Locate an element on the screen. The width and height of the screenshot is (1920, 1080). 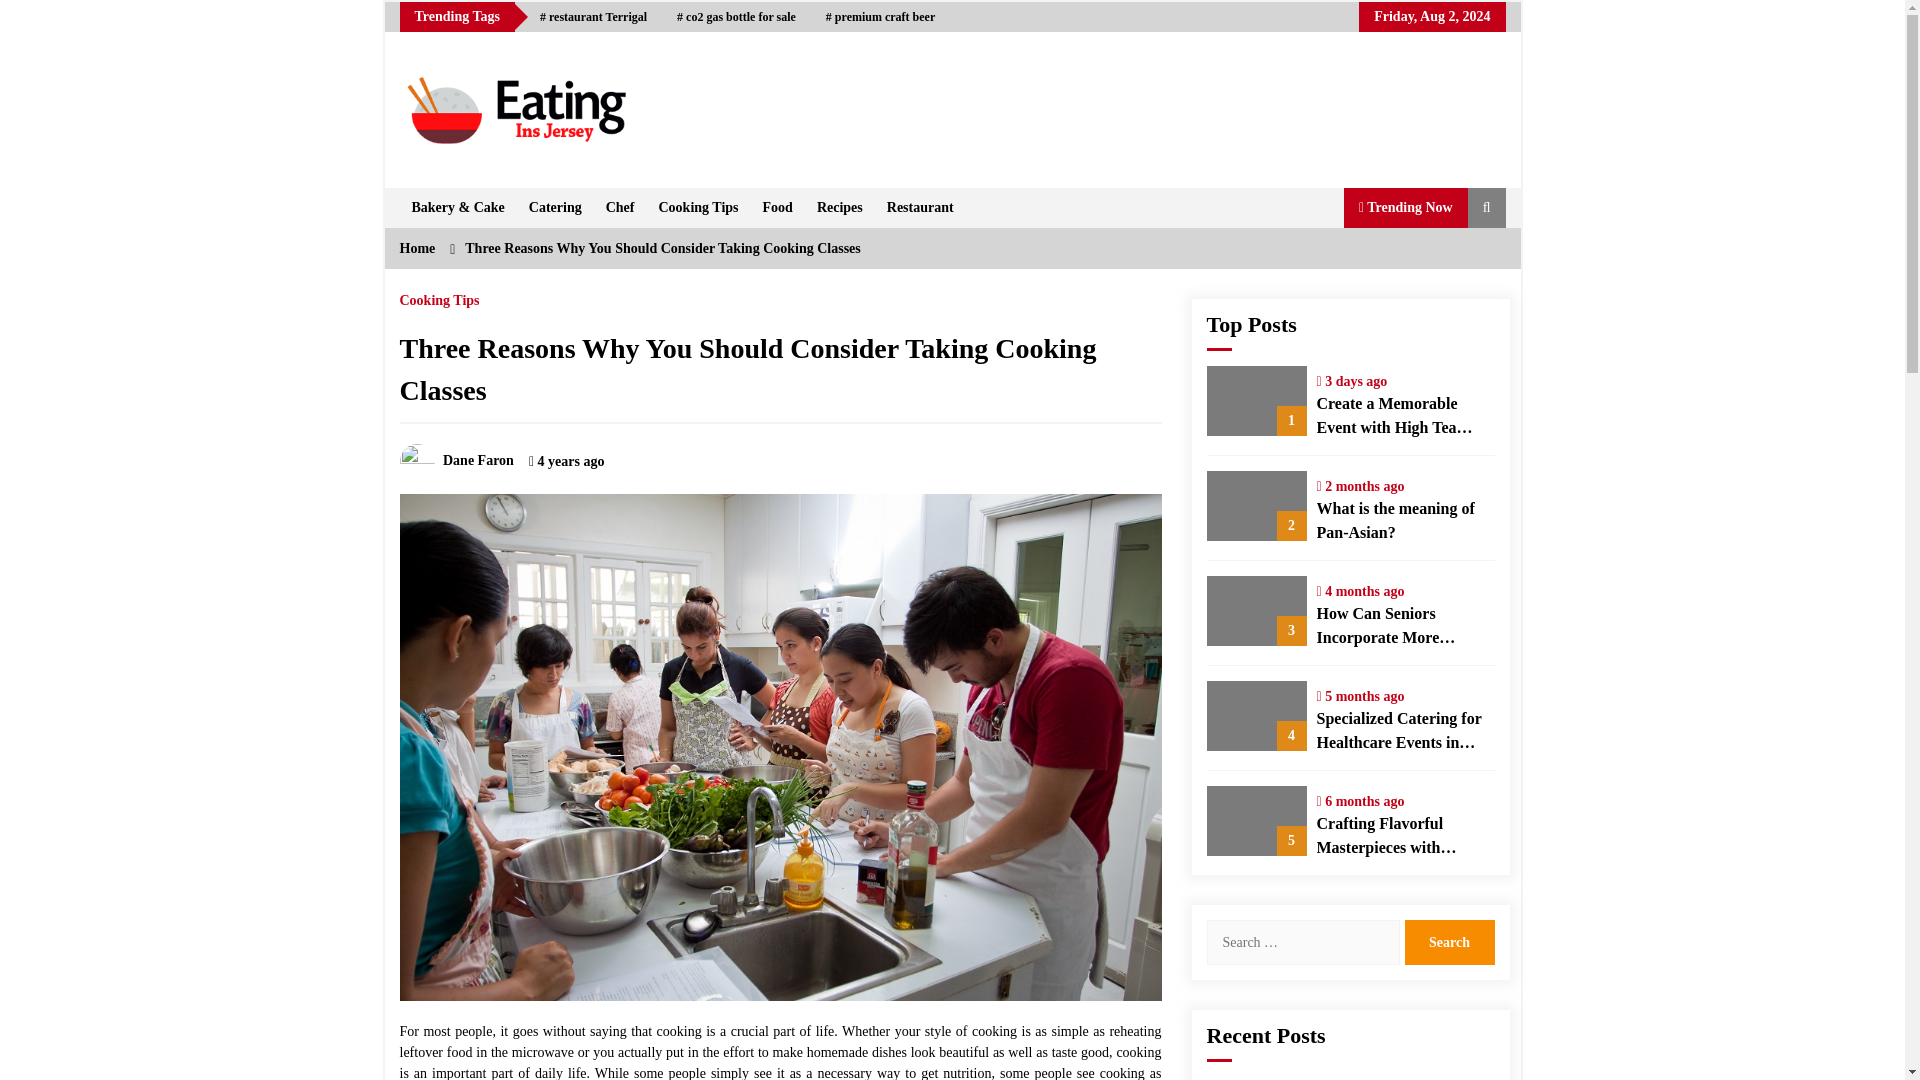
Cooking Tips is located at coordinates (698, 207).